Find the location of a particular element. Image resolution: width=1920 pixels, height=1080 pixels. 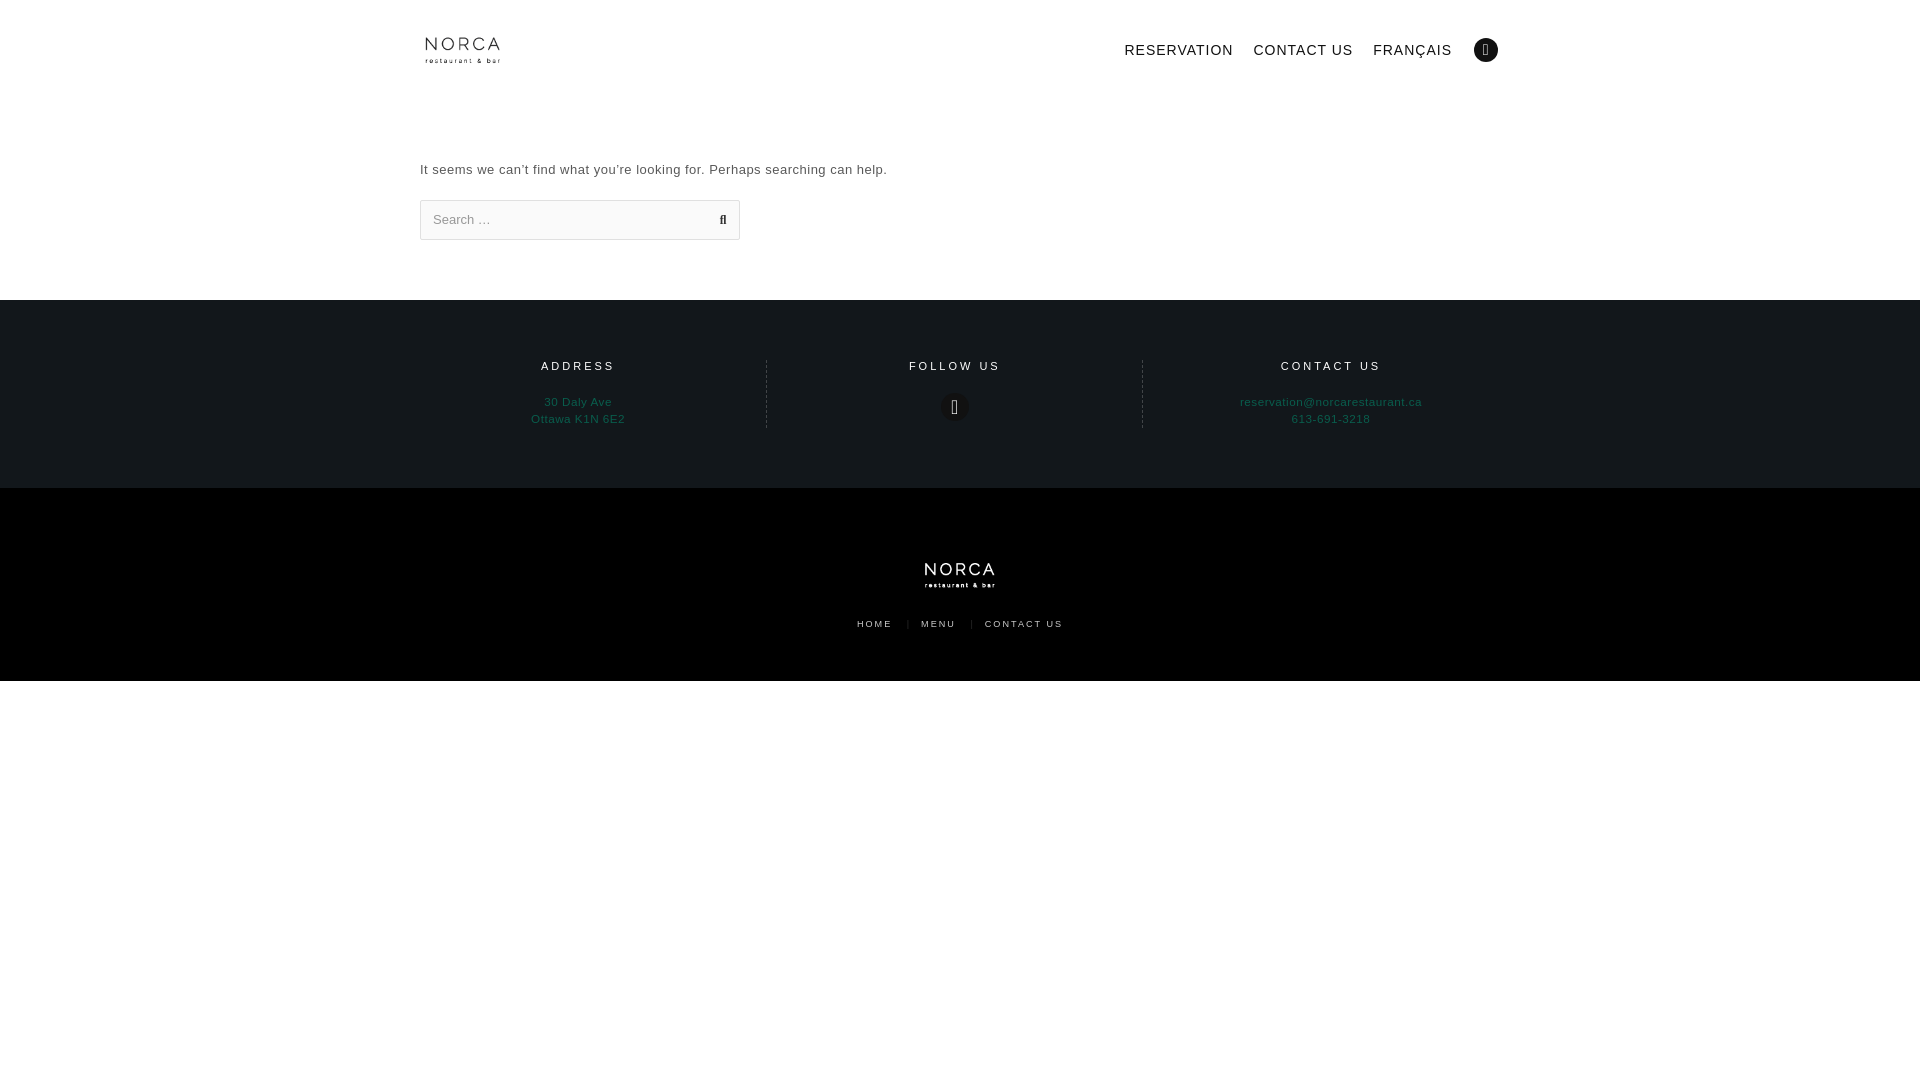

CONTACT US is located at coordinates (1303, 50).